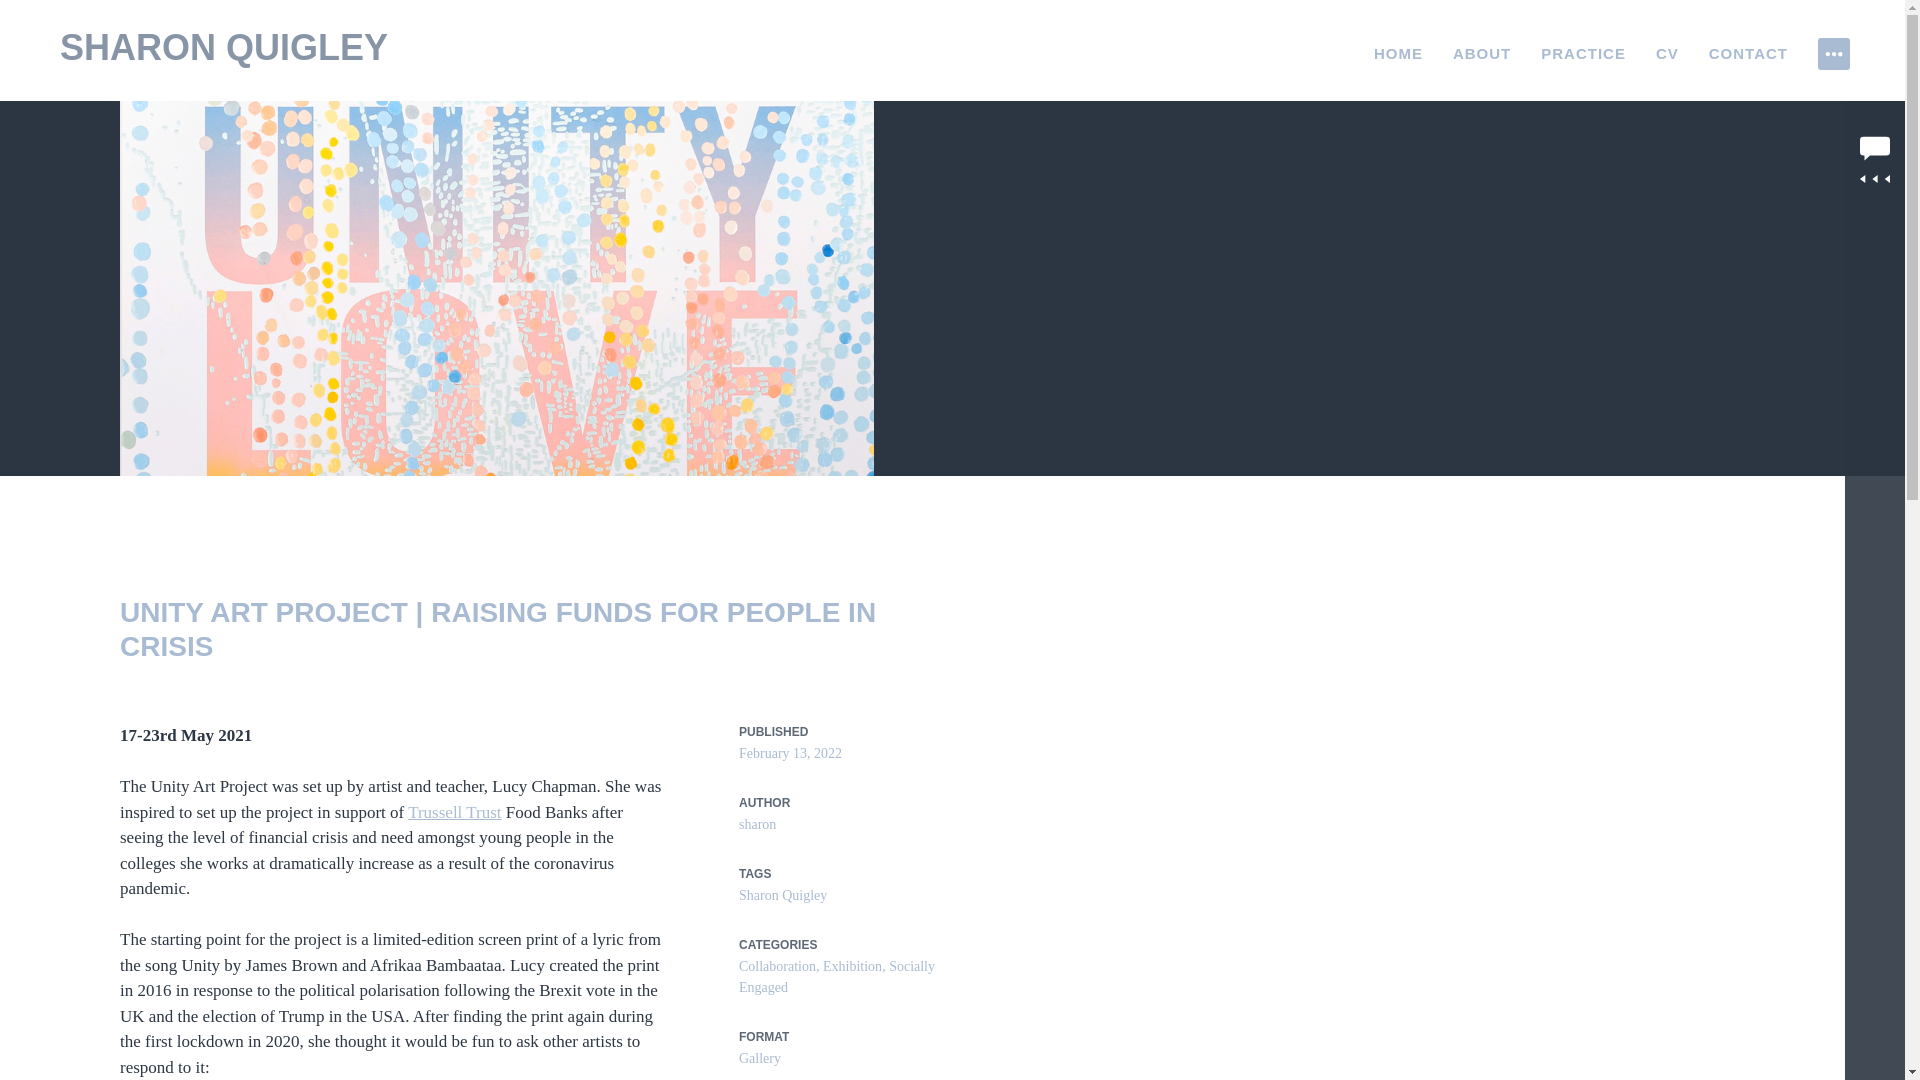 This screenshot has height=1080, width=1920. Describe the element at coordinates (1654, 464) in the screenshot. I see `2008` at that location.